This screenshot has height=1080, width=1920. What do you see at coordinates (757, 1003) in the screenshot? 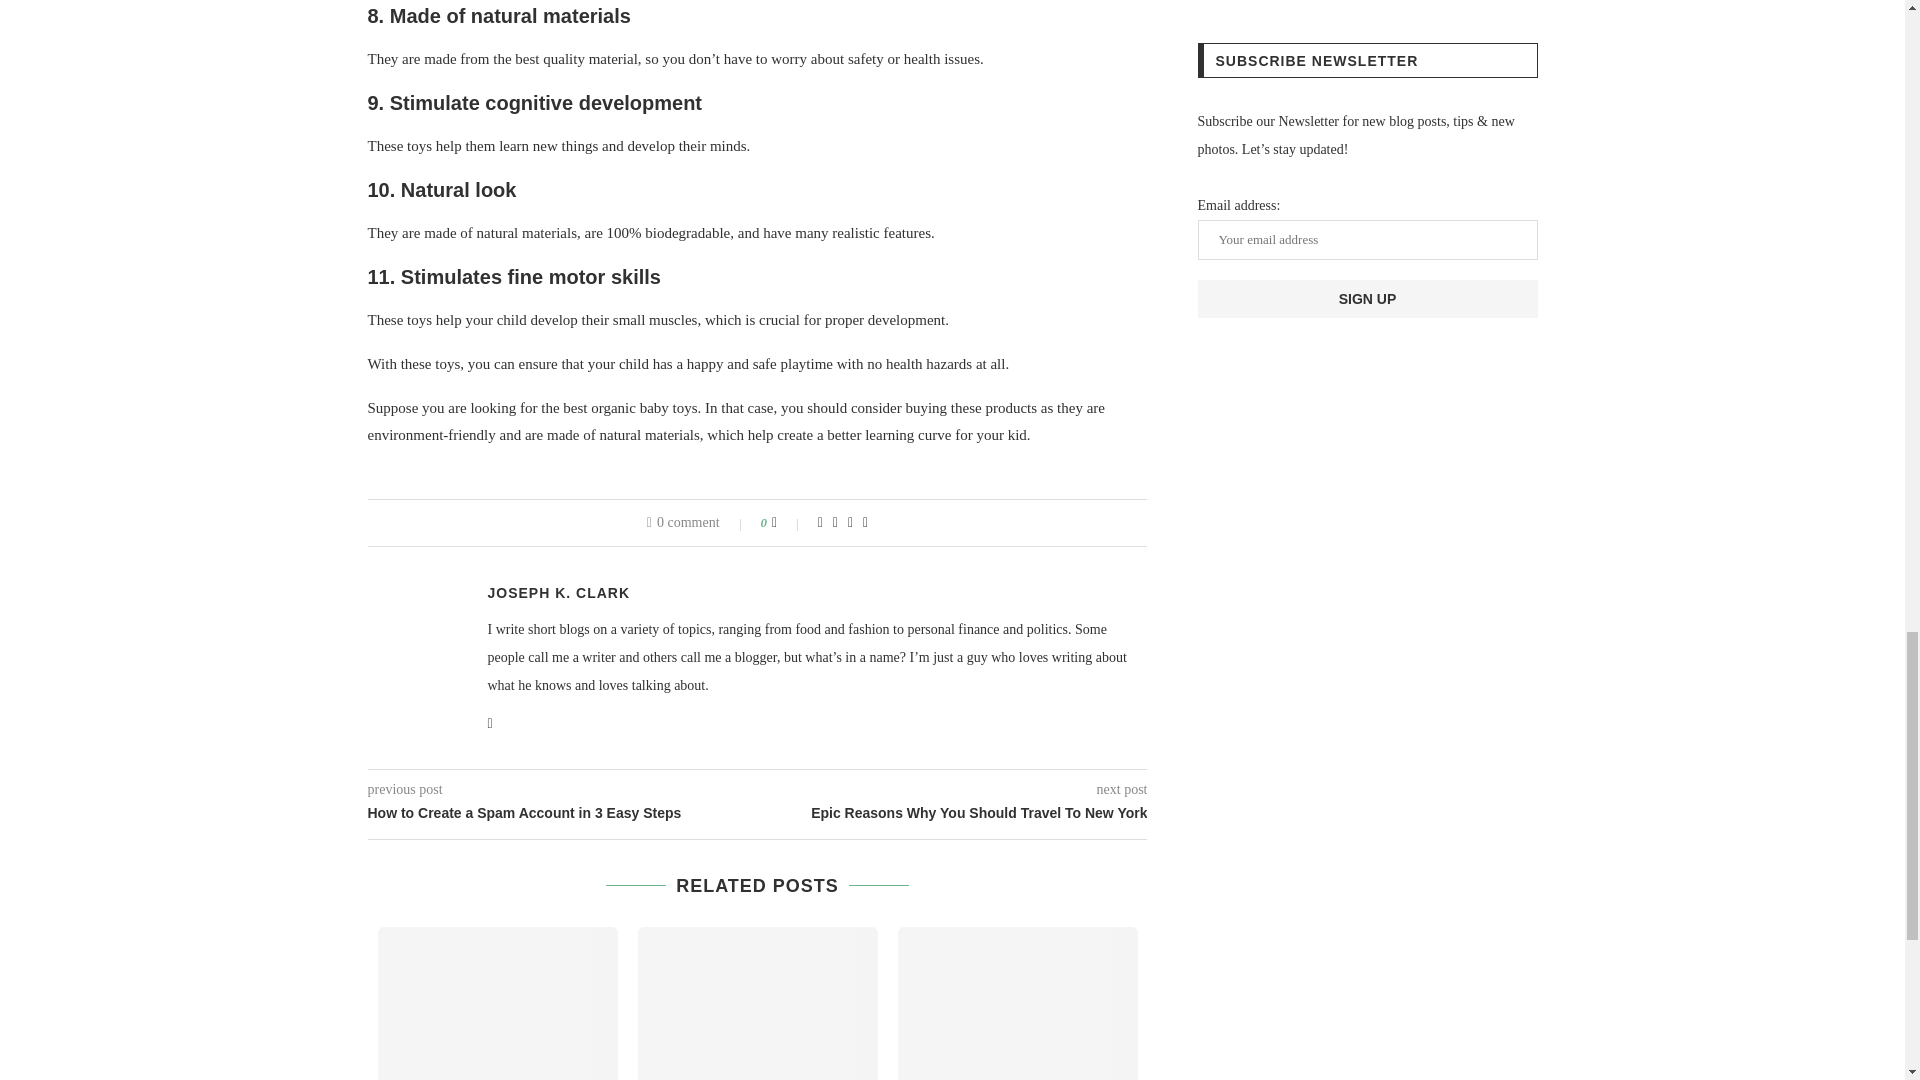
I see `Tips for Throwing Better Holiday Parties` at bounding box center [757, 1003].